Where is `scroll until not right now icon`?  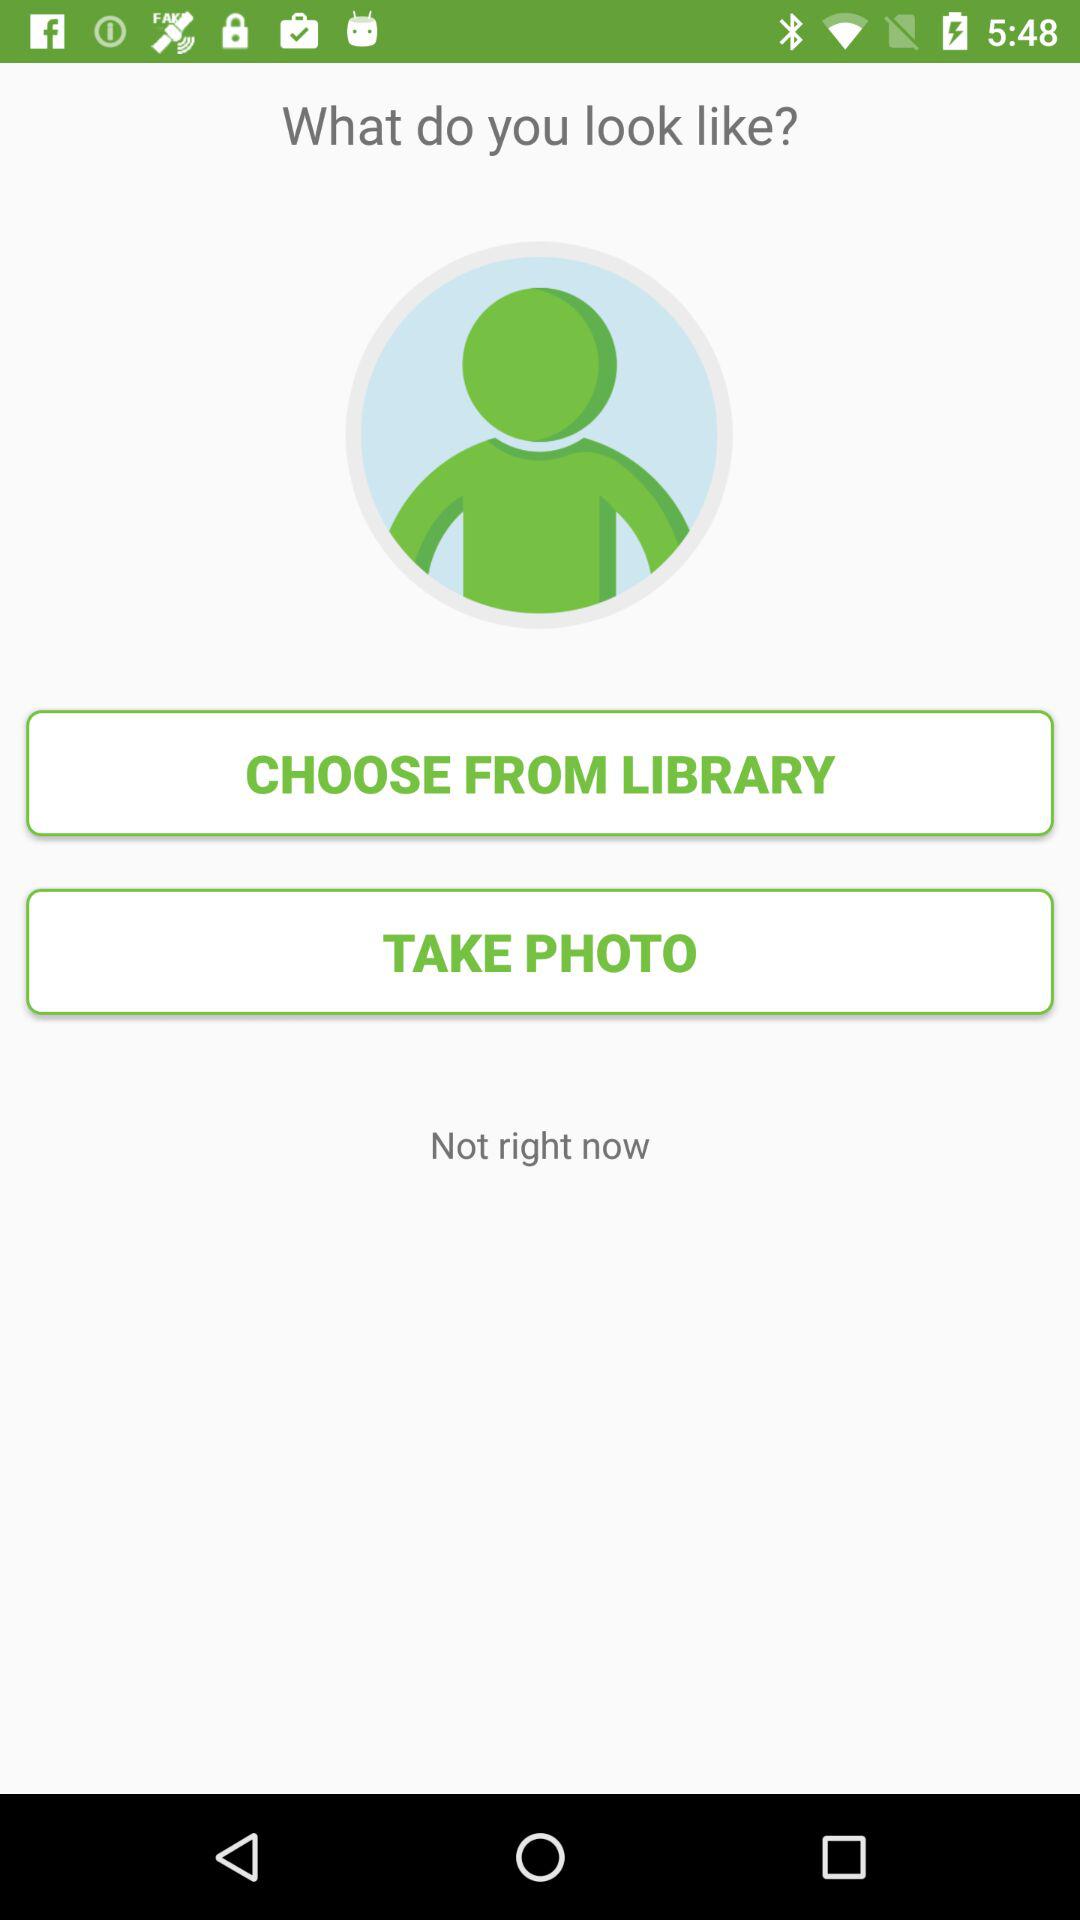
scroll until not right now icon is located at coordinates (540, 1144).